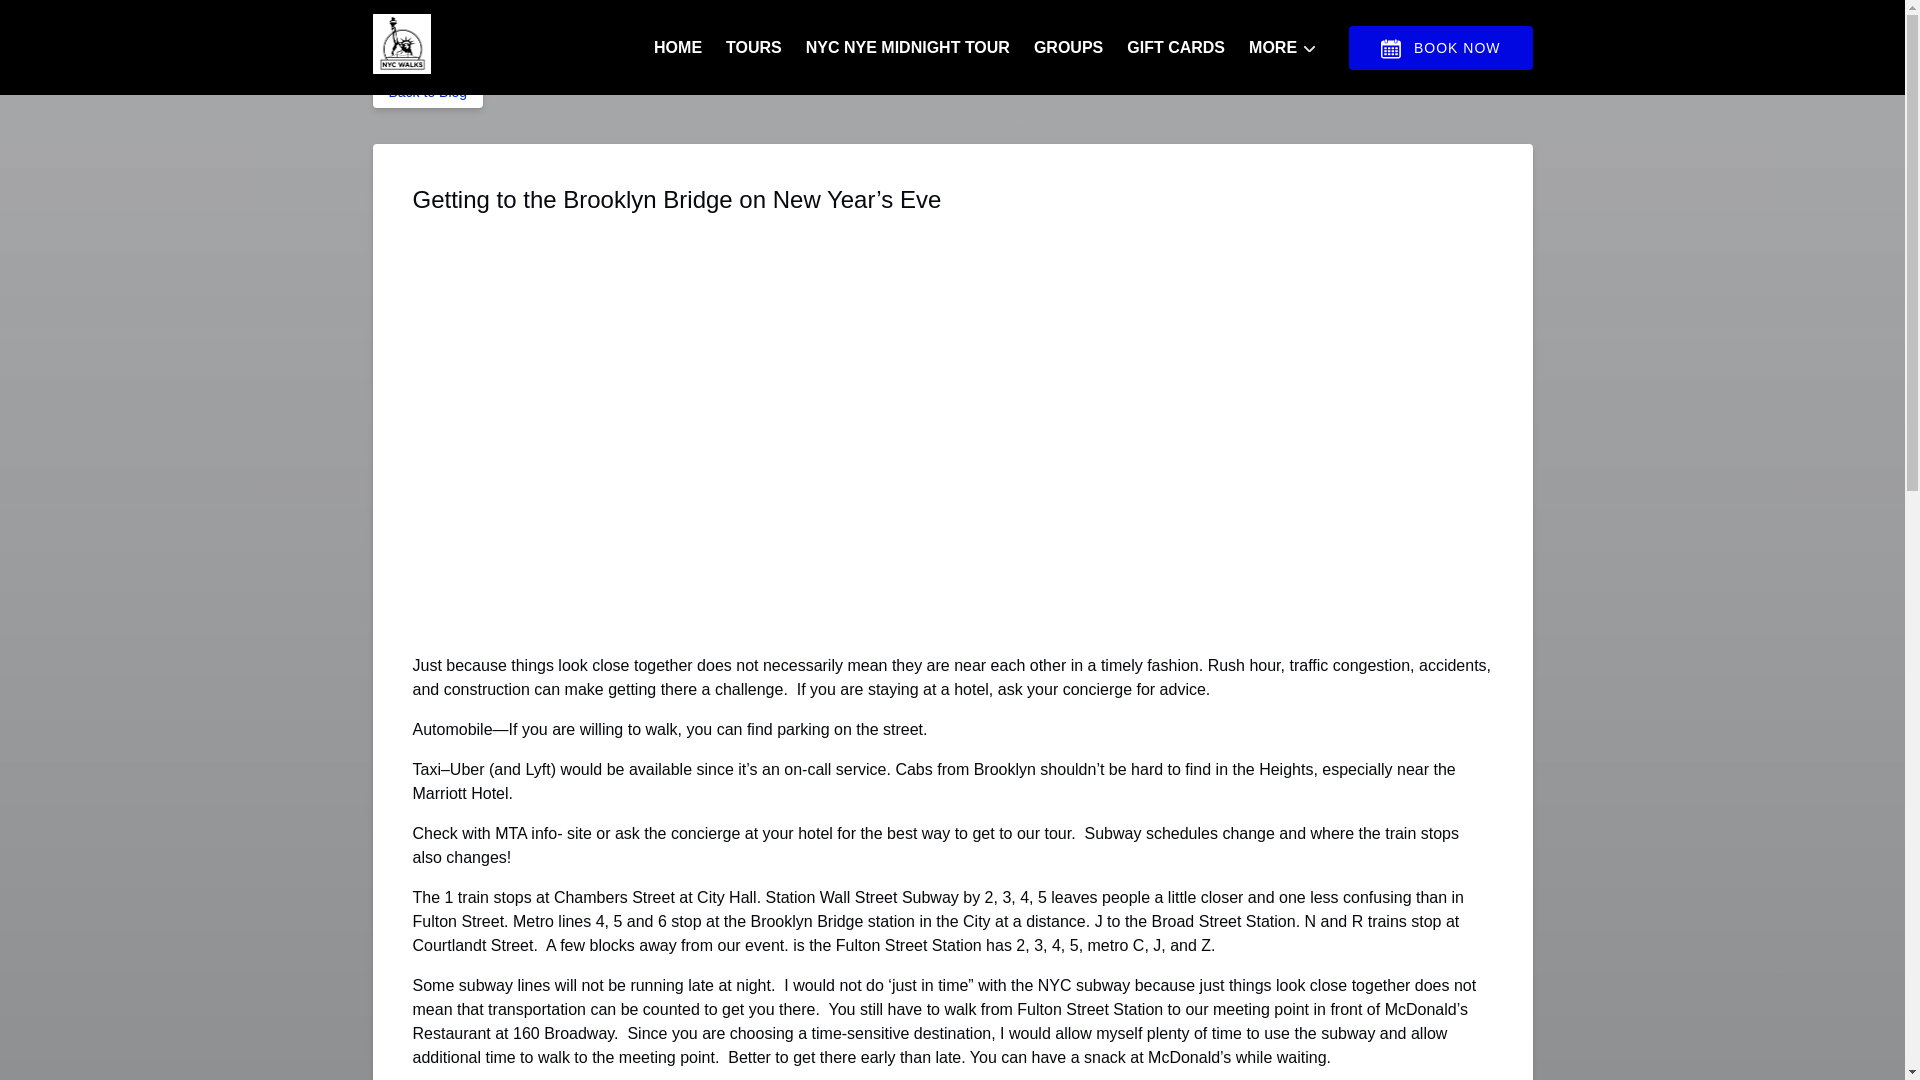 This screenshot has height=1080, width=1920. What do you see at coordinates (1282, 48) in the screenshot?
I see `MORE` at bounding box center [1282, 48].